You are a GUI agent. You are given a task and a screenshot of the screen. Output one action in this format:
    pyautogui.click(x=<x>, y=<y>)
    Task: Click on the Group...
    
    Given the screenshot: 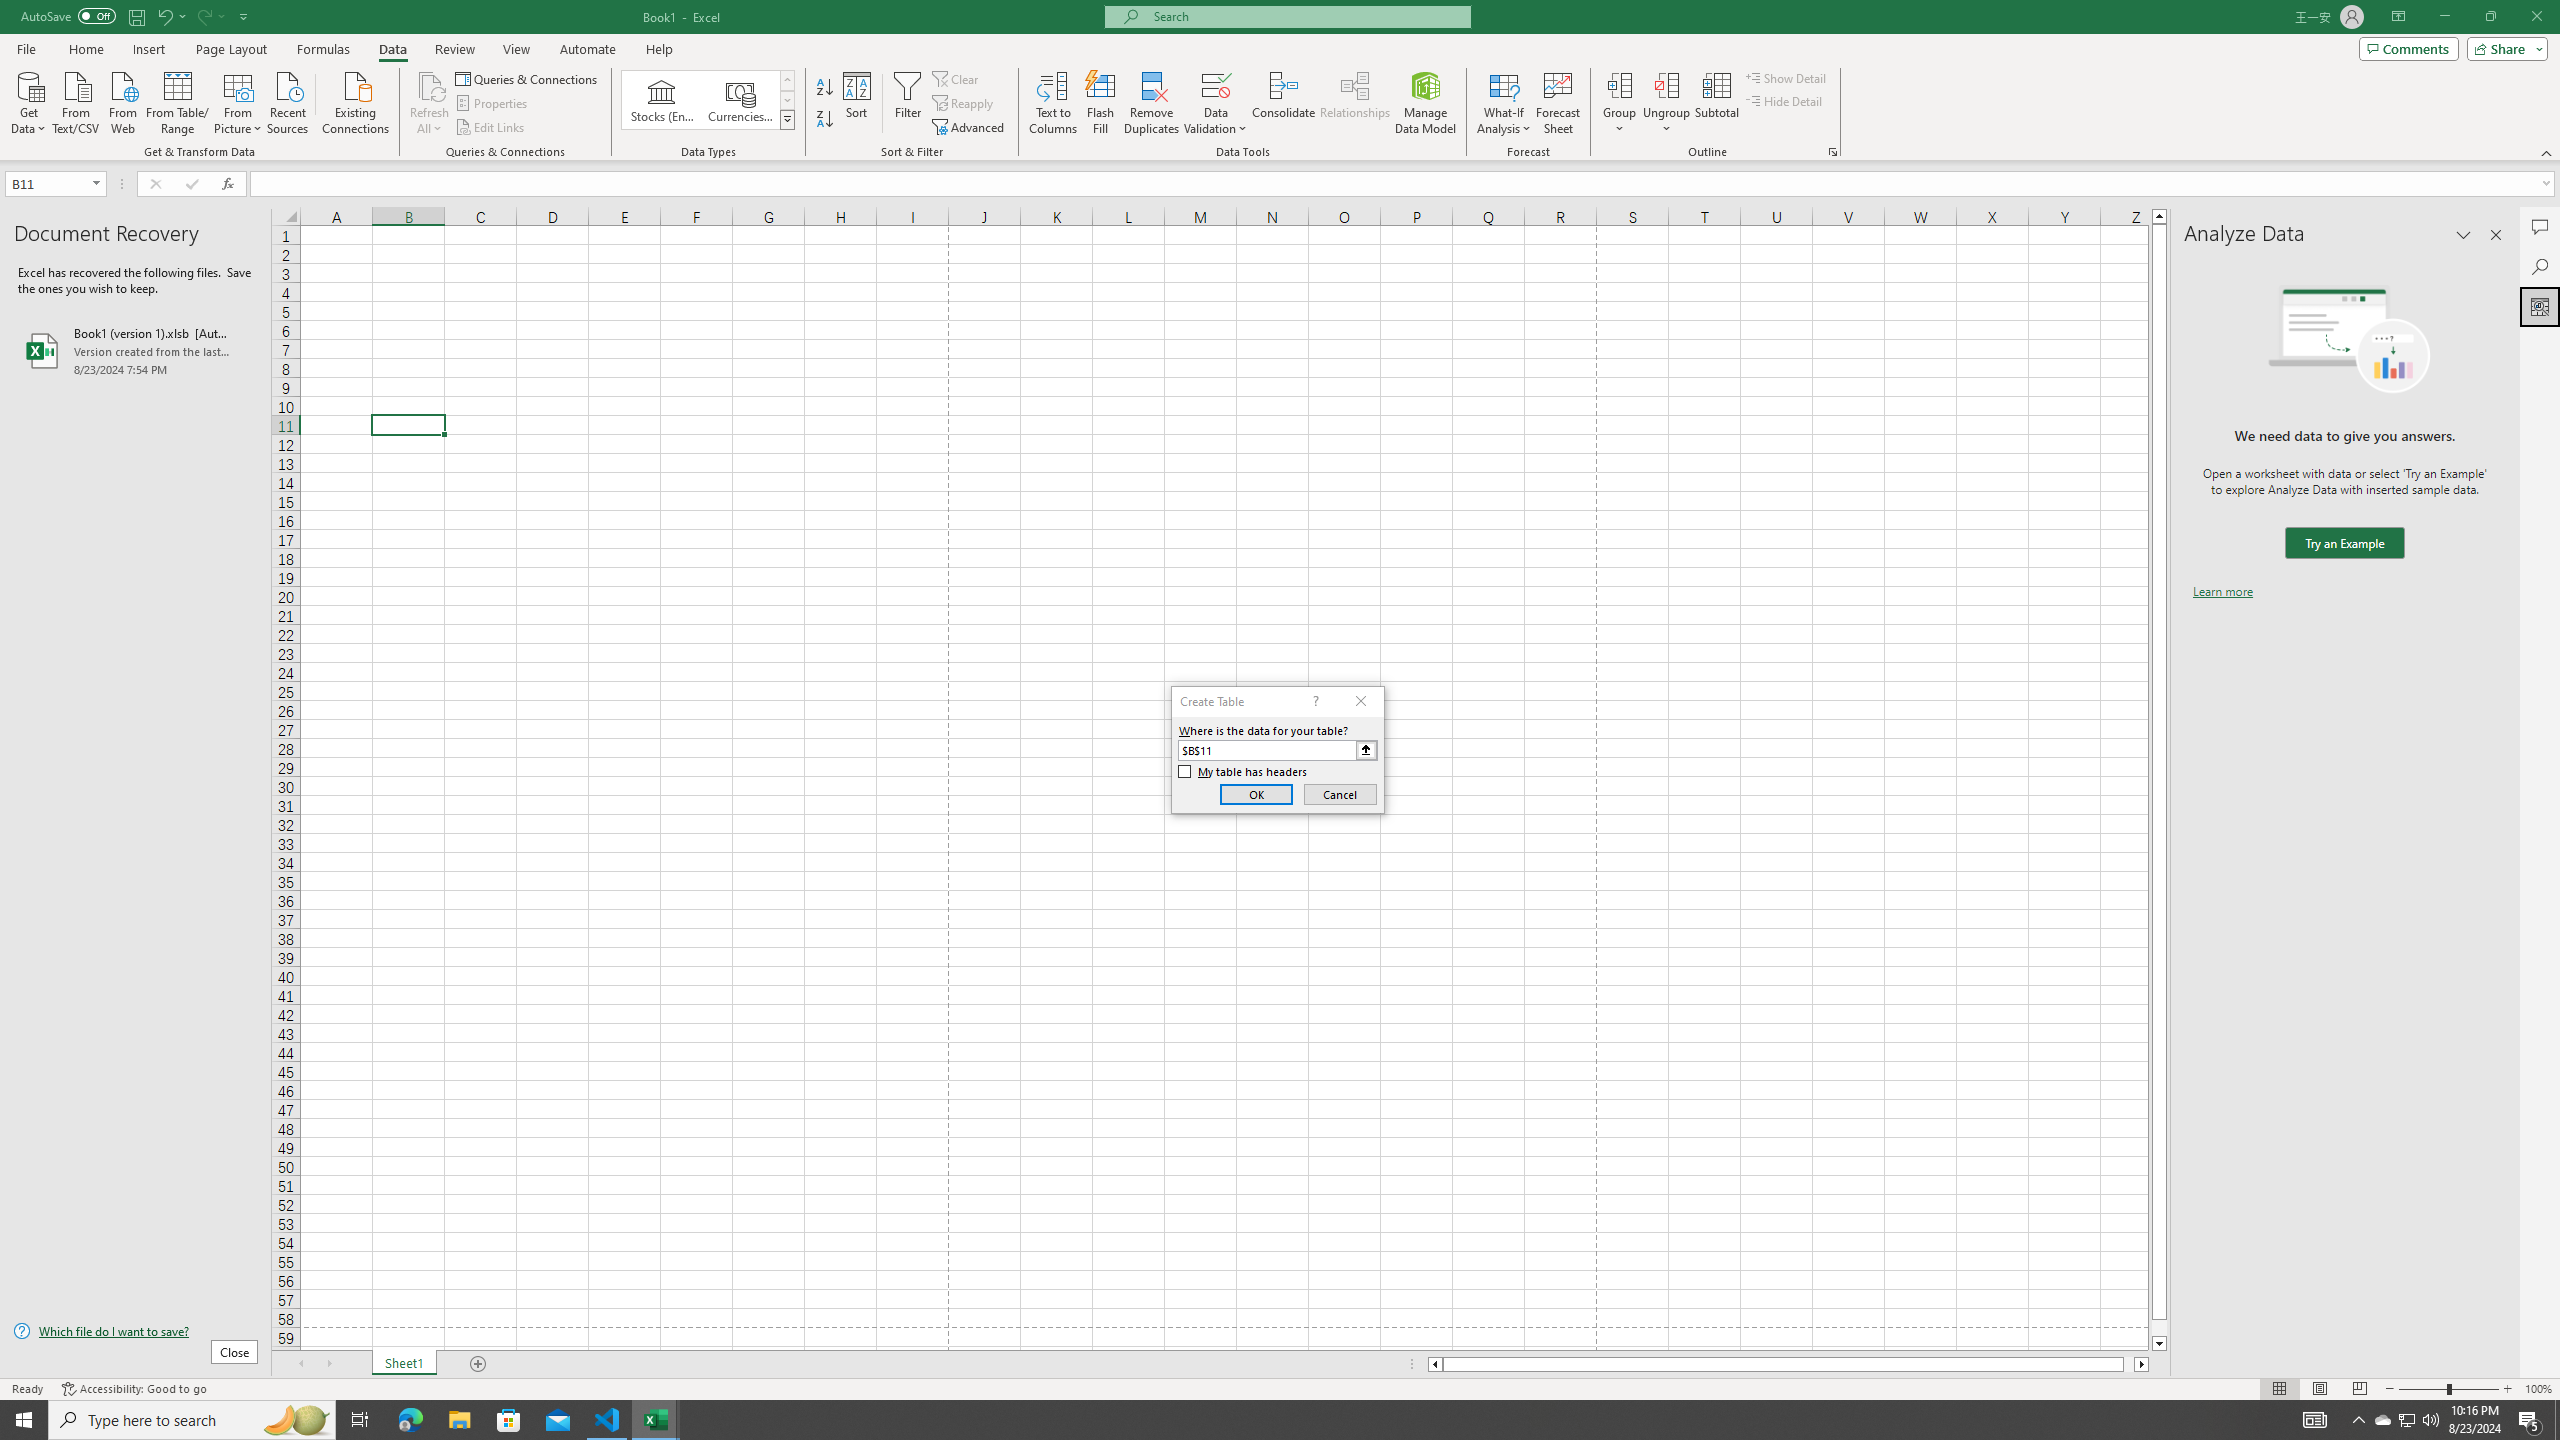 What is the action you would take?
    pyautogui.click(x=1620, y=103)
    